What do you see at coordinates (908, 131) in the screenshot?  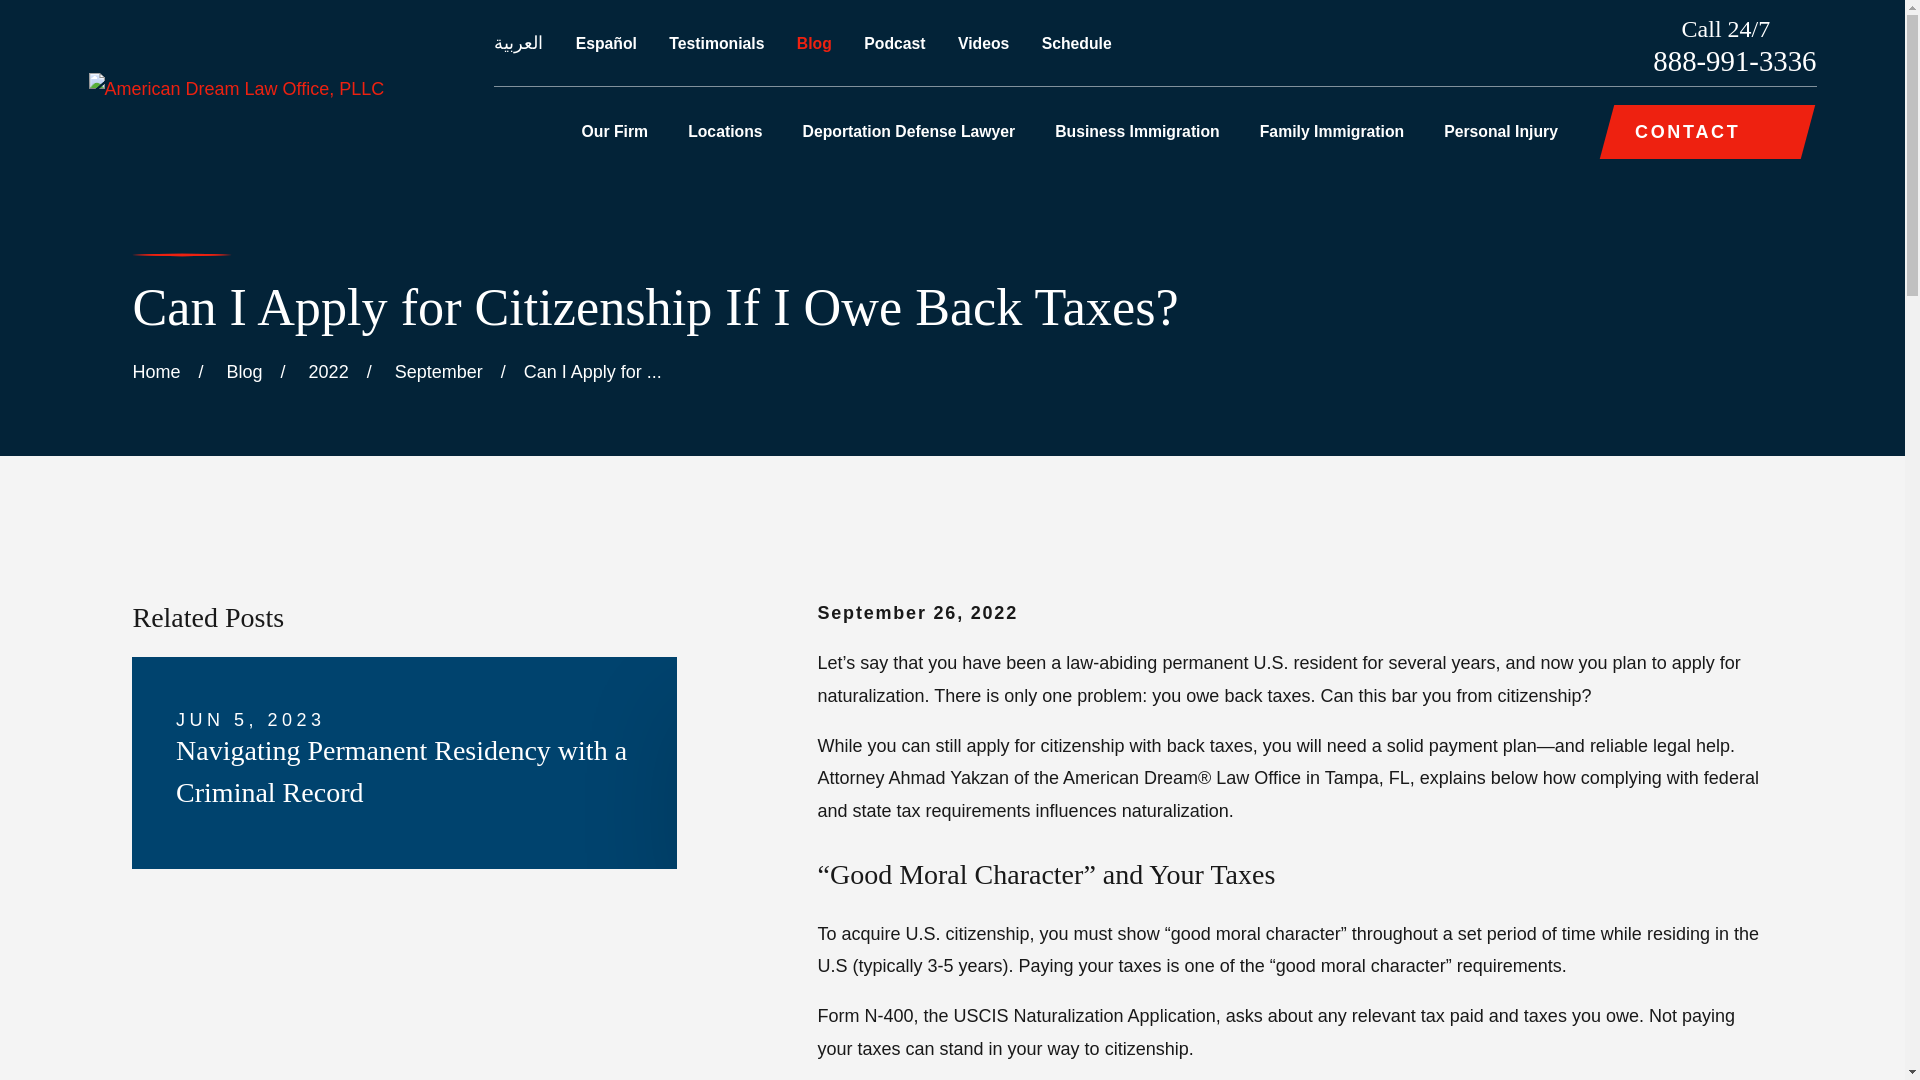 I see `Deportation Defense Lawyer` at bounding box center [908, 131].